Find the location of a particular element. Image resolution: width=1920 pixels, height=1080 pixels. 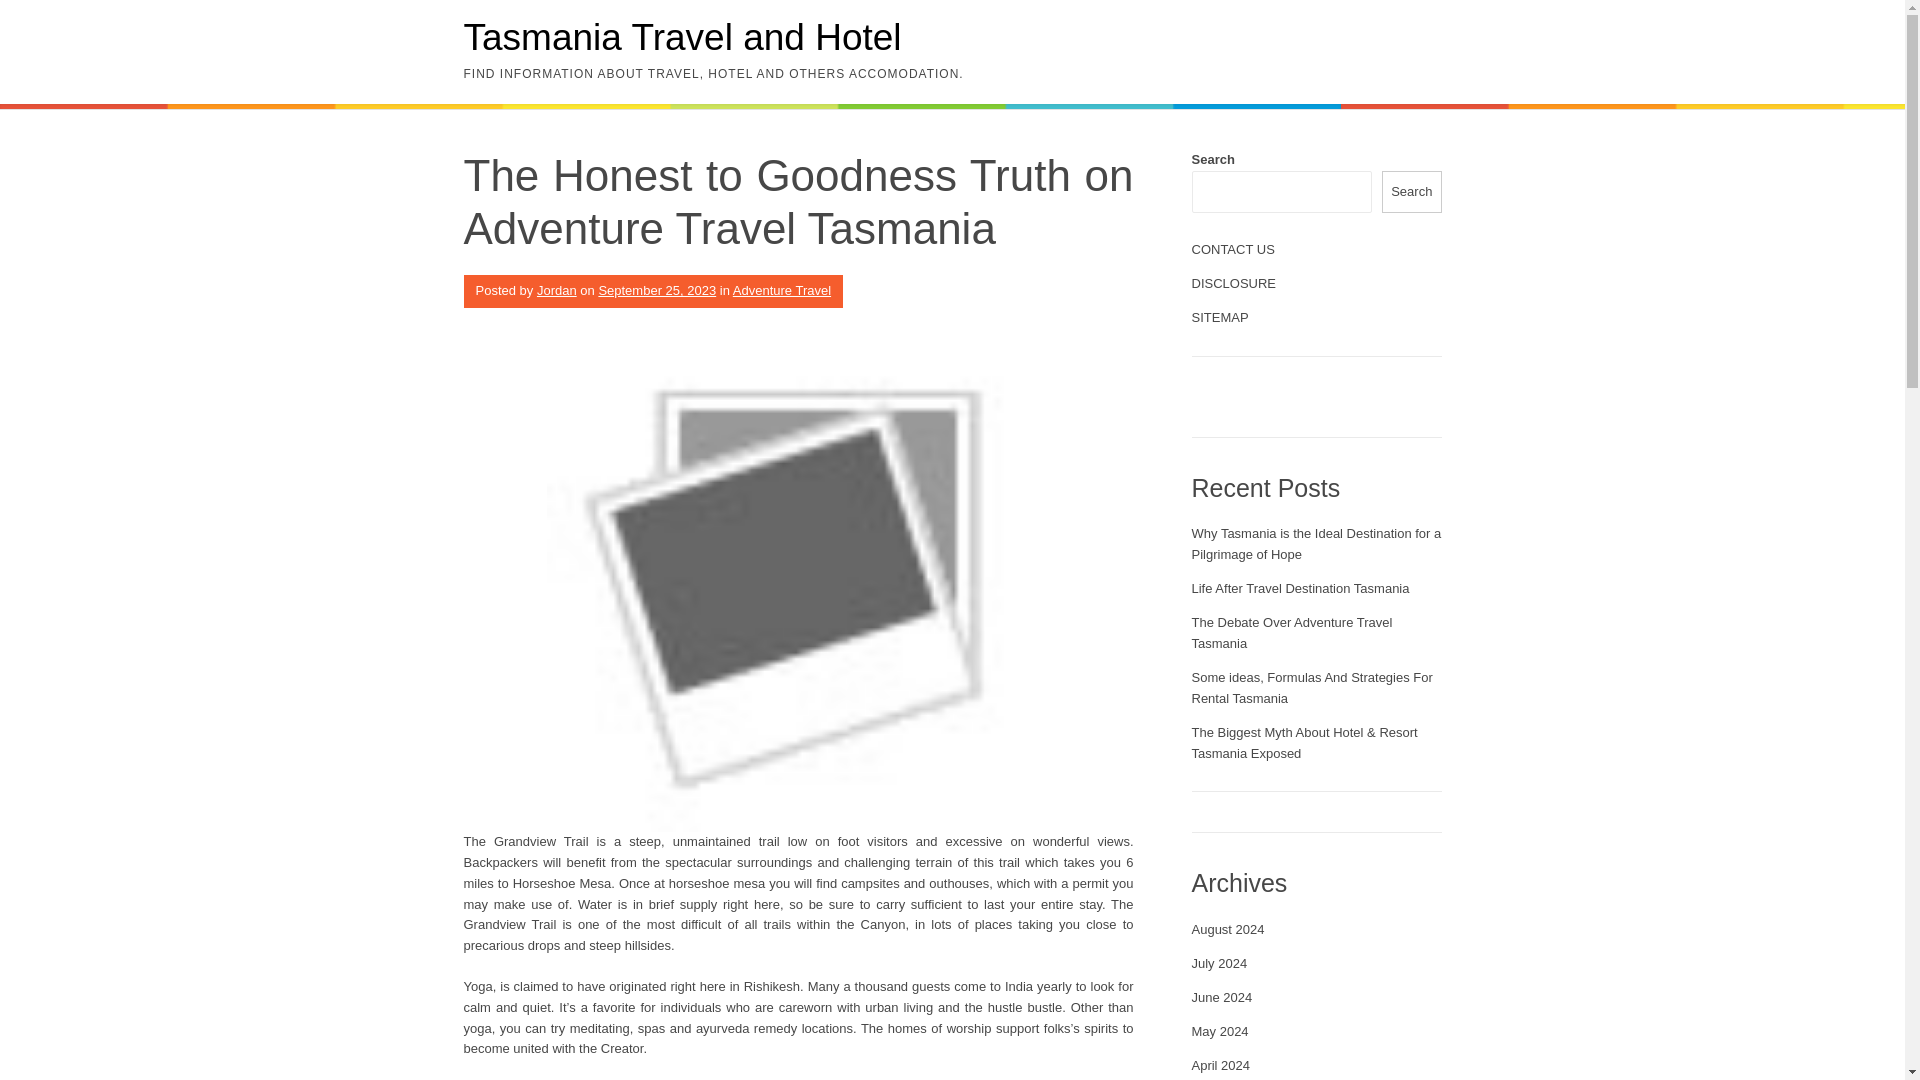

CONTACT US is located at coordinates (1233, 249).